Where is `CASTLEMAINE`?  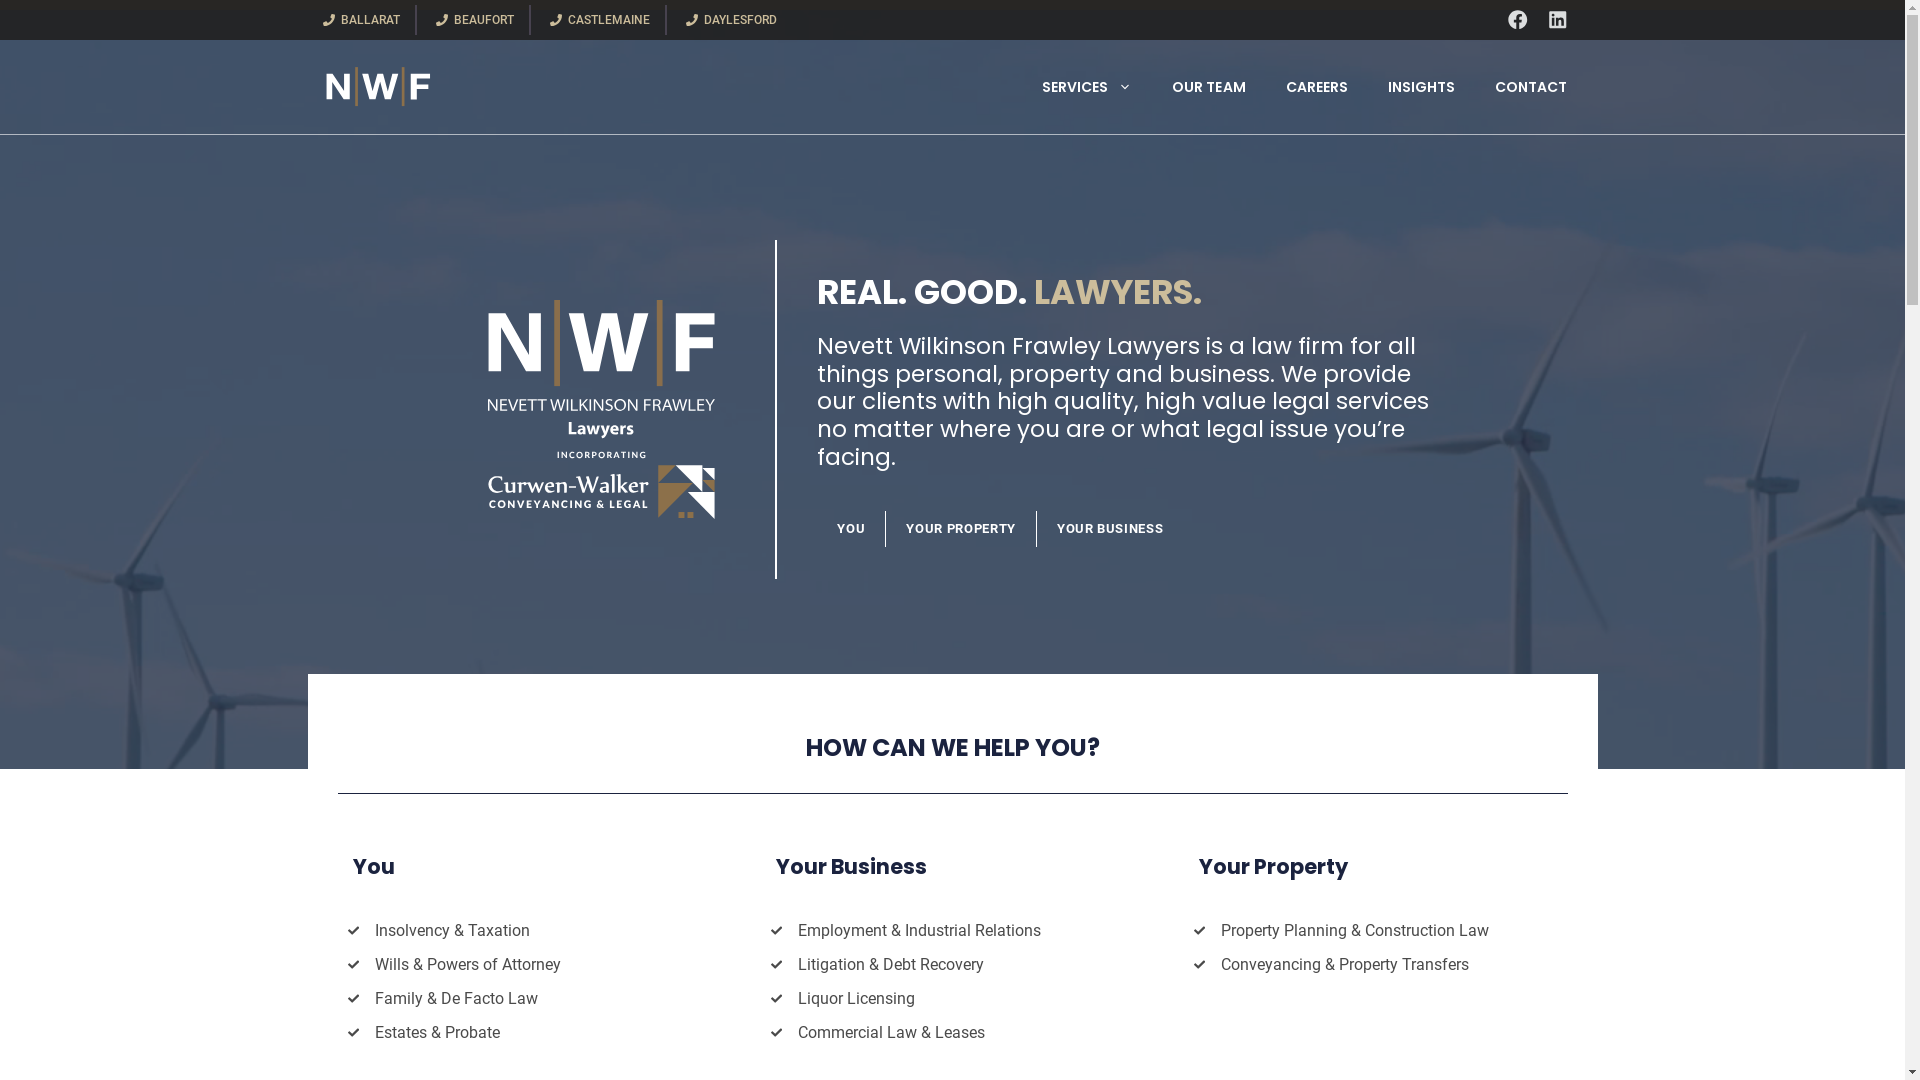
CASTLEMAINE is located at coordinates (600, 20).